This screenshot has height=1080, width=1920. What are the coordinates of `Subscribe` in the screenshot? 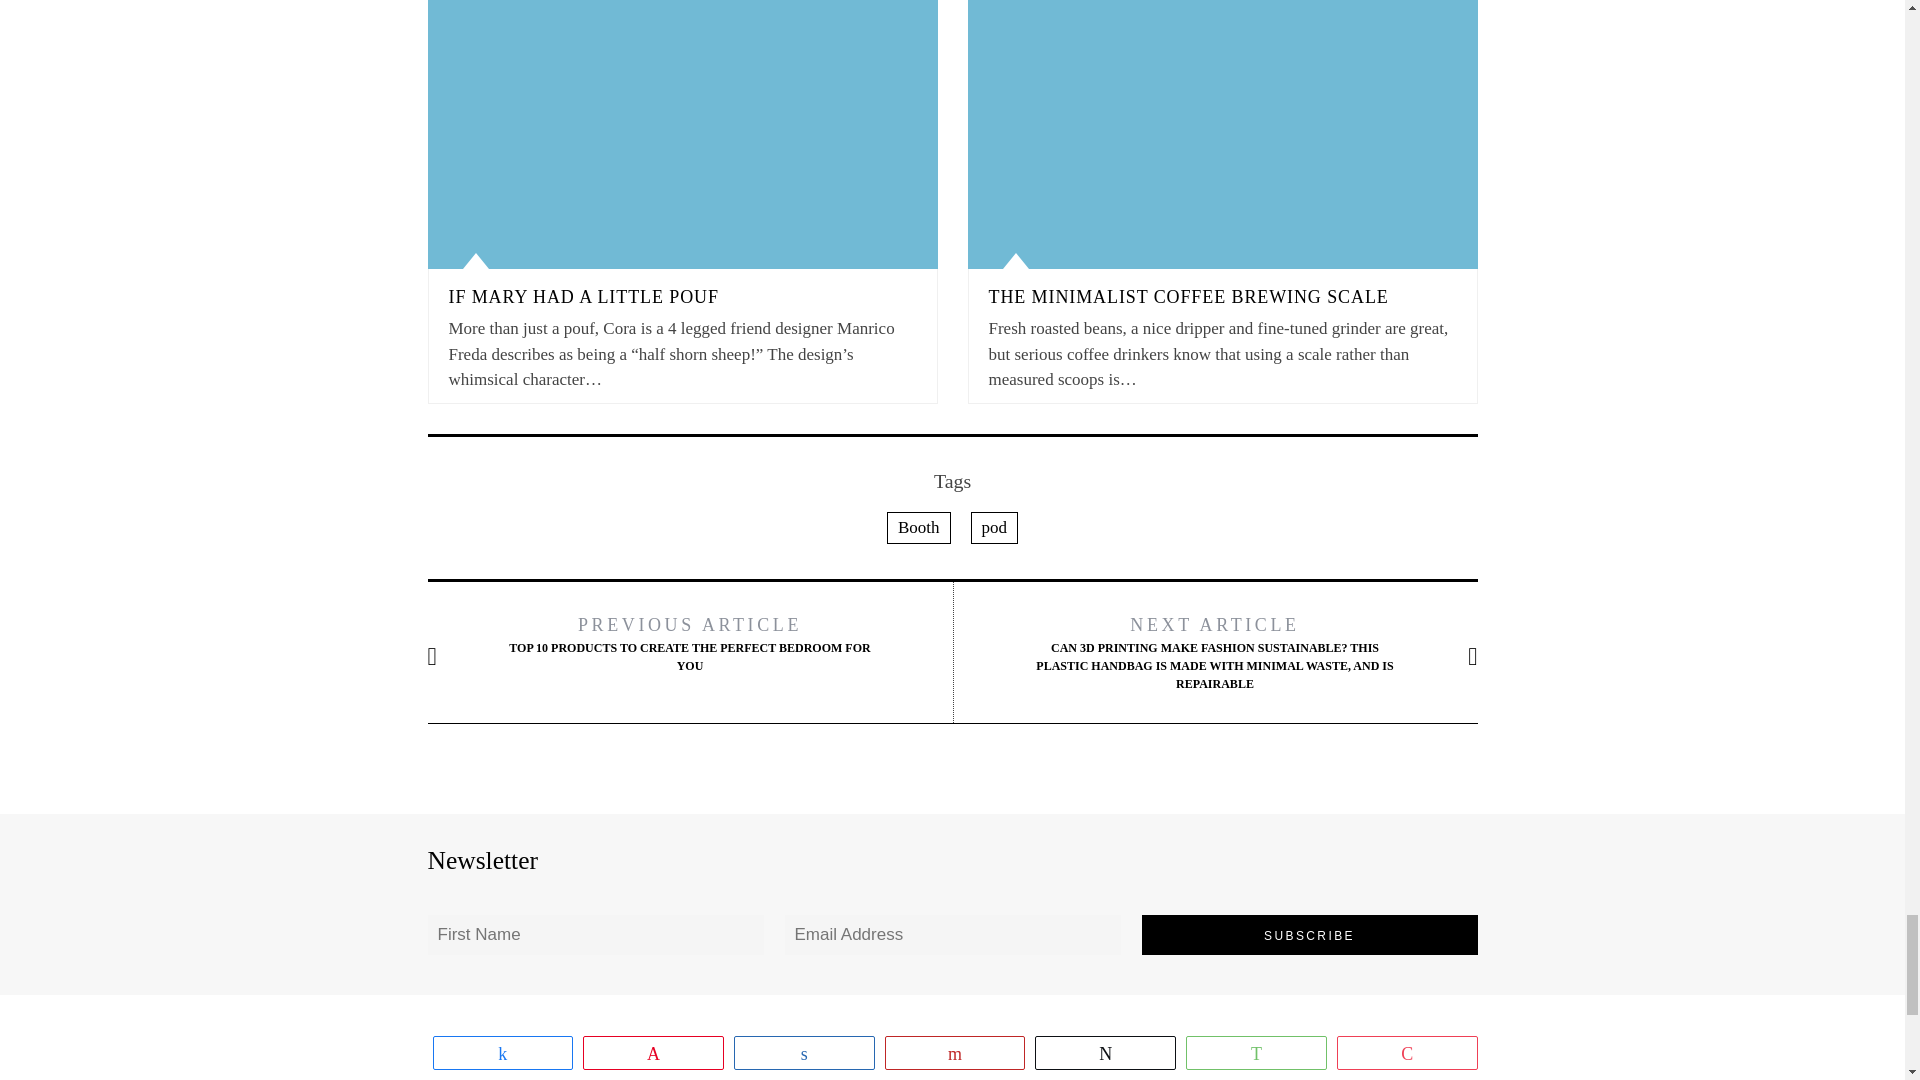 It's located at (1310, 934).